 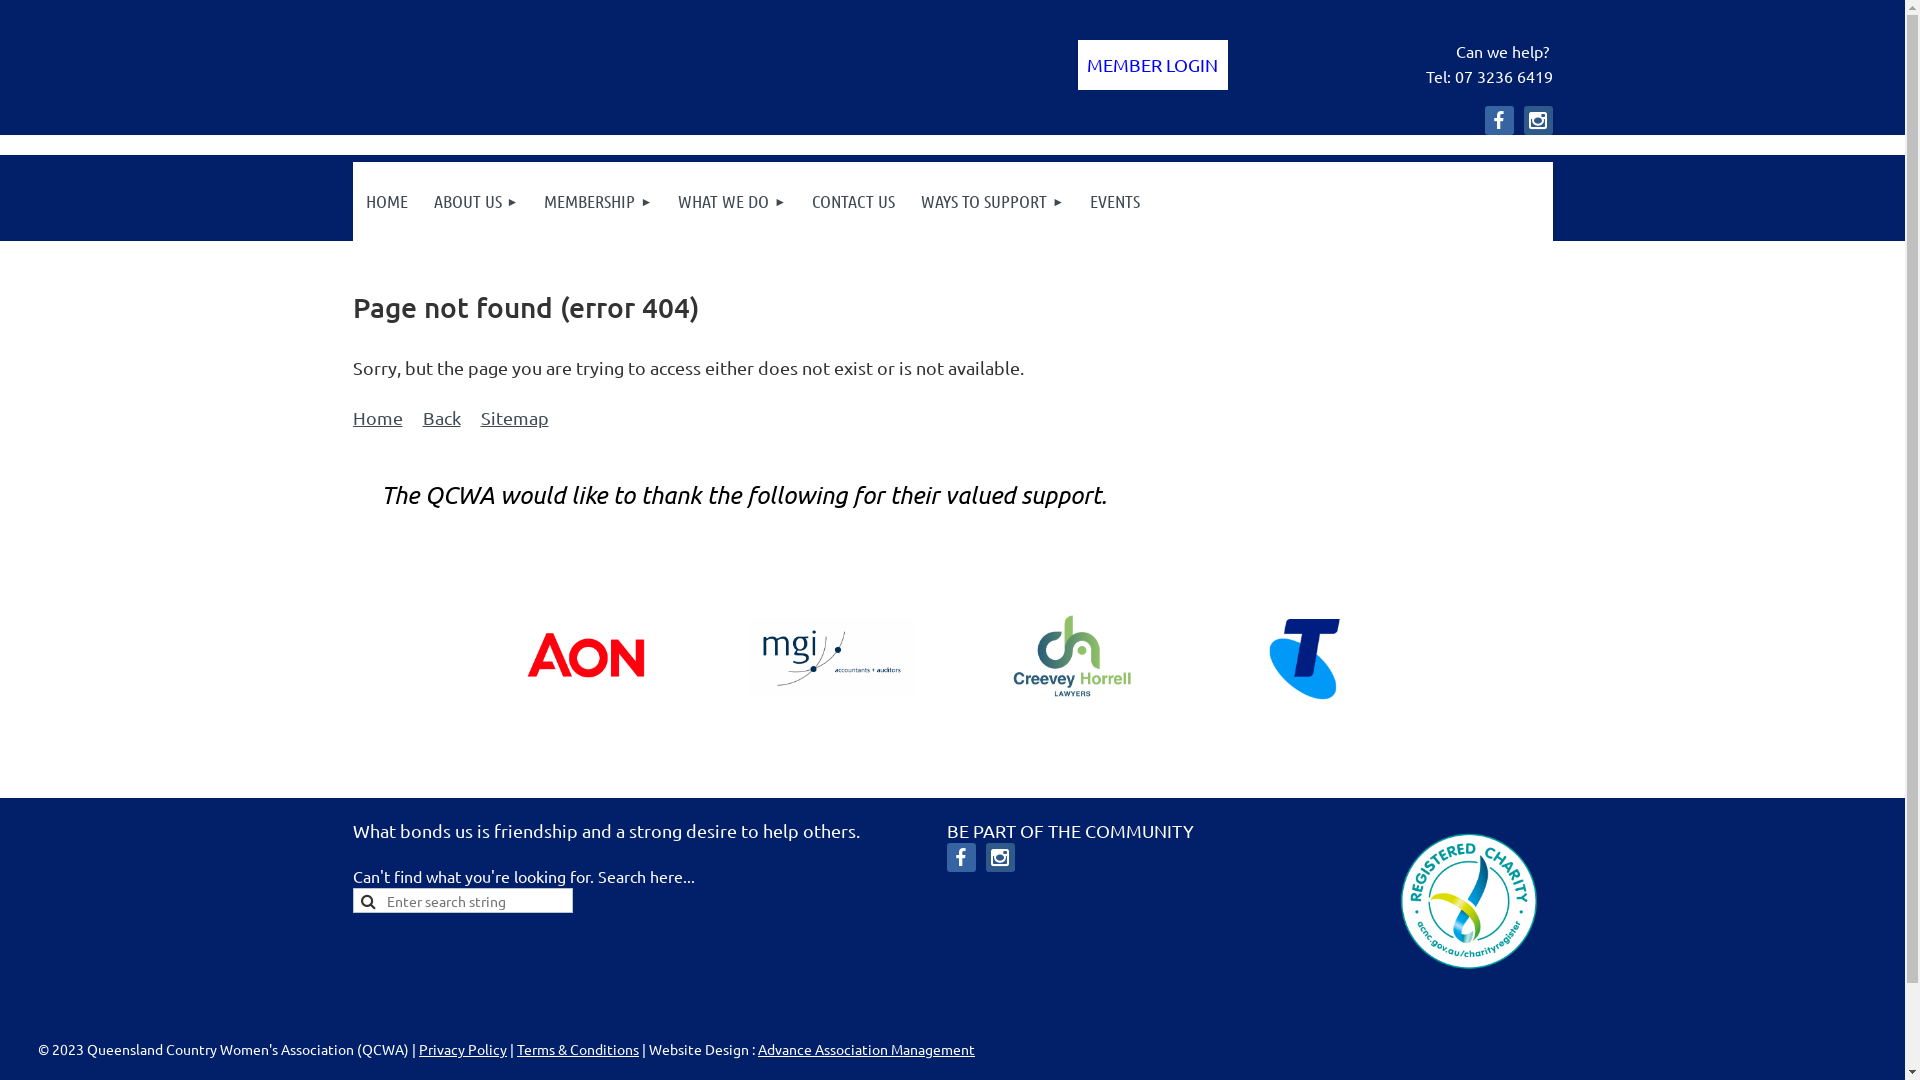 I want to click on Instagram, so click(x=1538, y=120).